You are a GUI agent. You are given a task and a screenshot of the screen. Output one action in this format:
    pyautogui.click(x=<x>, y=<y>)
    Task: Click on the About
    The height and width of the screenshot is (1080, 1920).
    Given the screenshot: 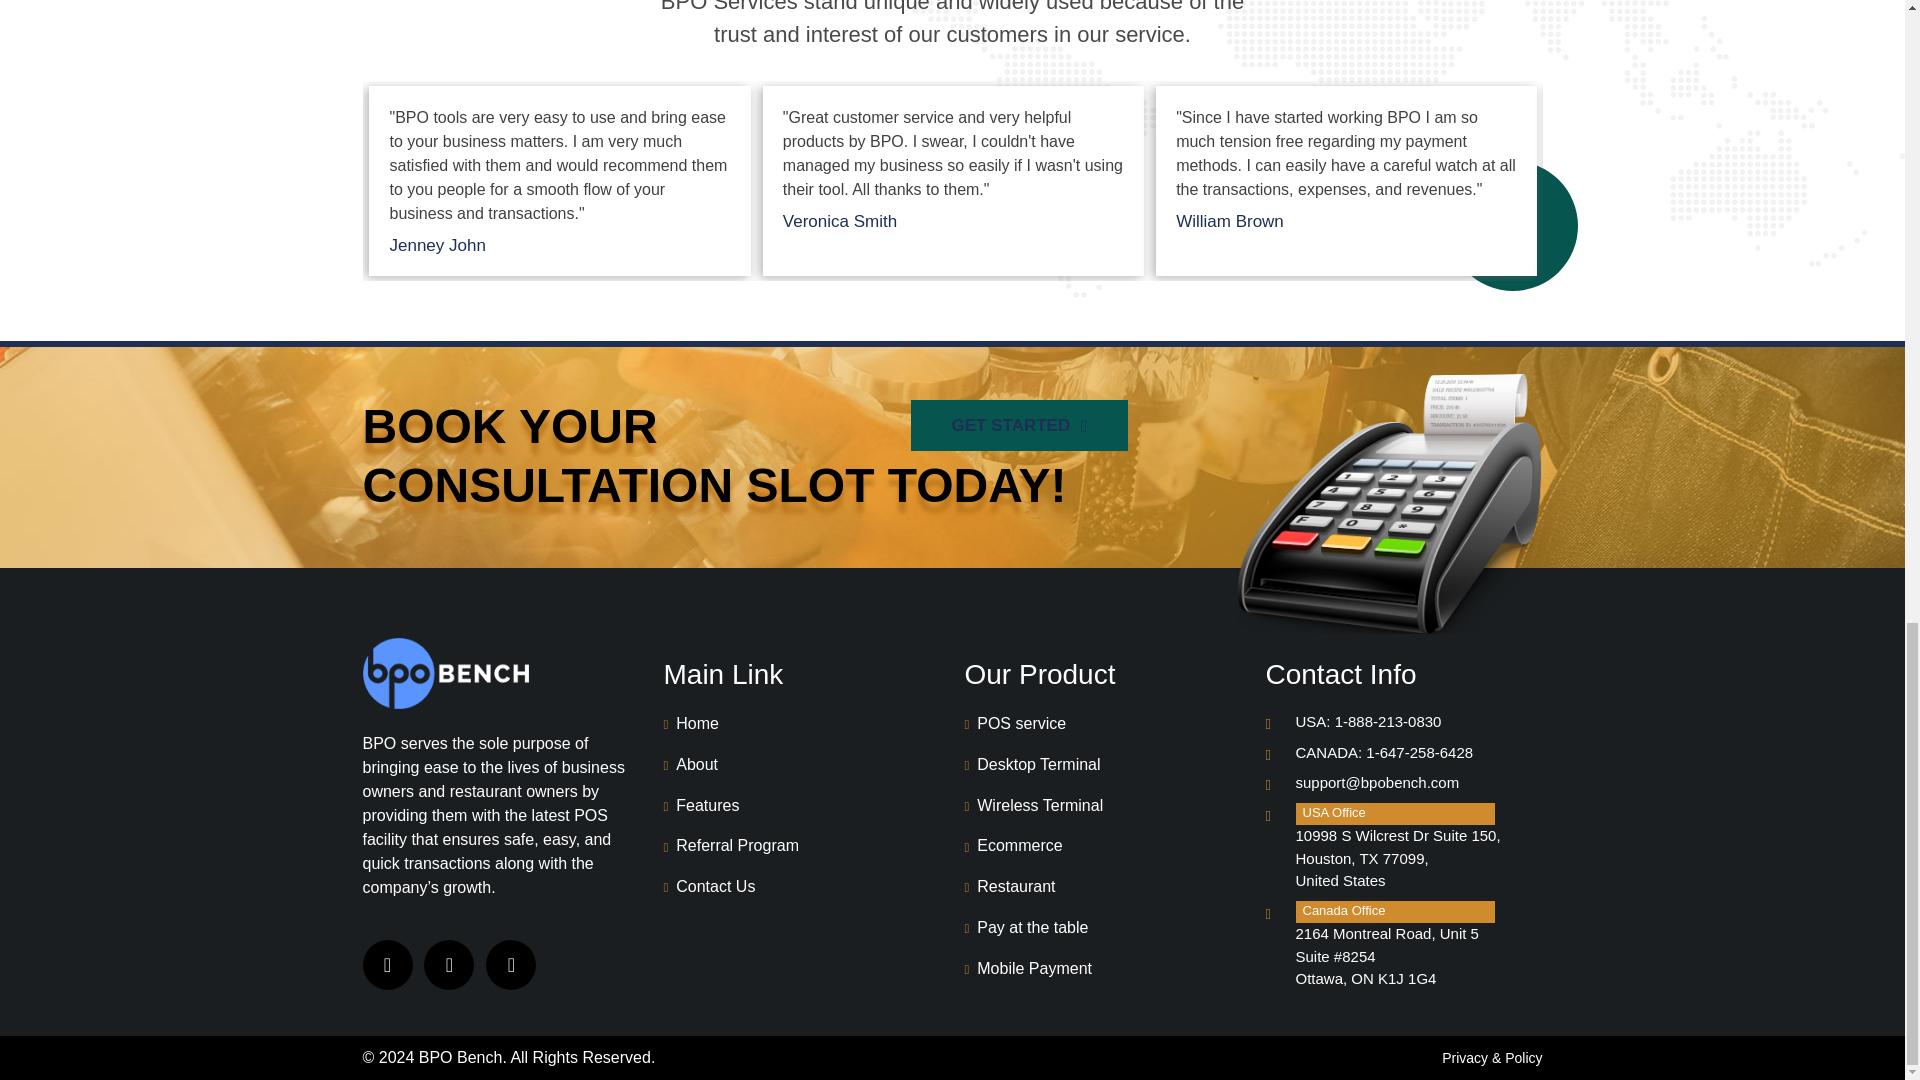 What is the action you would take?
    pyautogui.click(x=691, y=764)
    